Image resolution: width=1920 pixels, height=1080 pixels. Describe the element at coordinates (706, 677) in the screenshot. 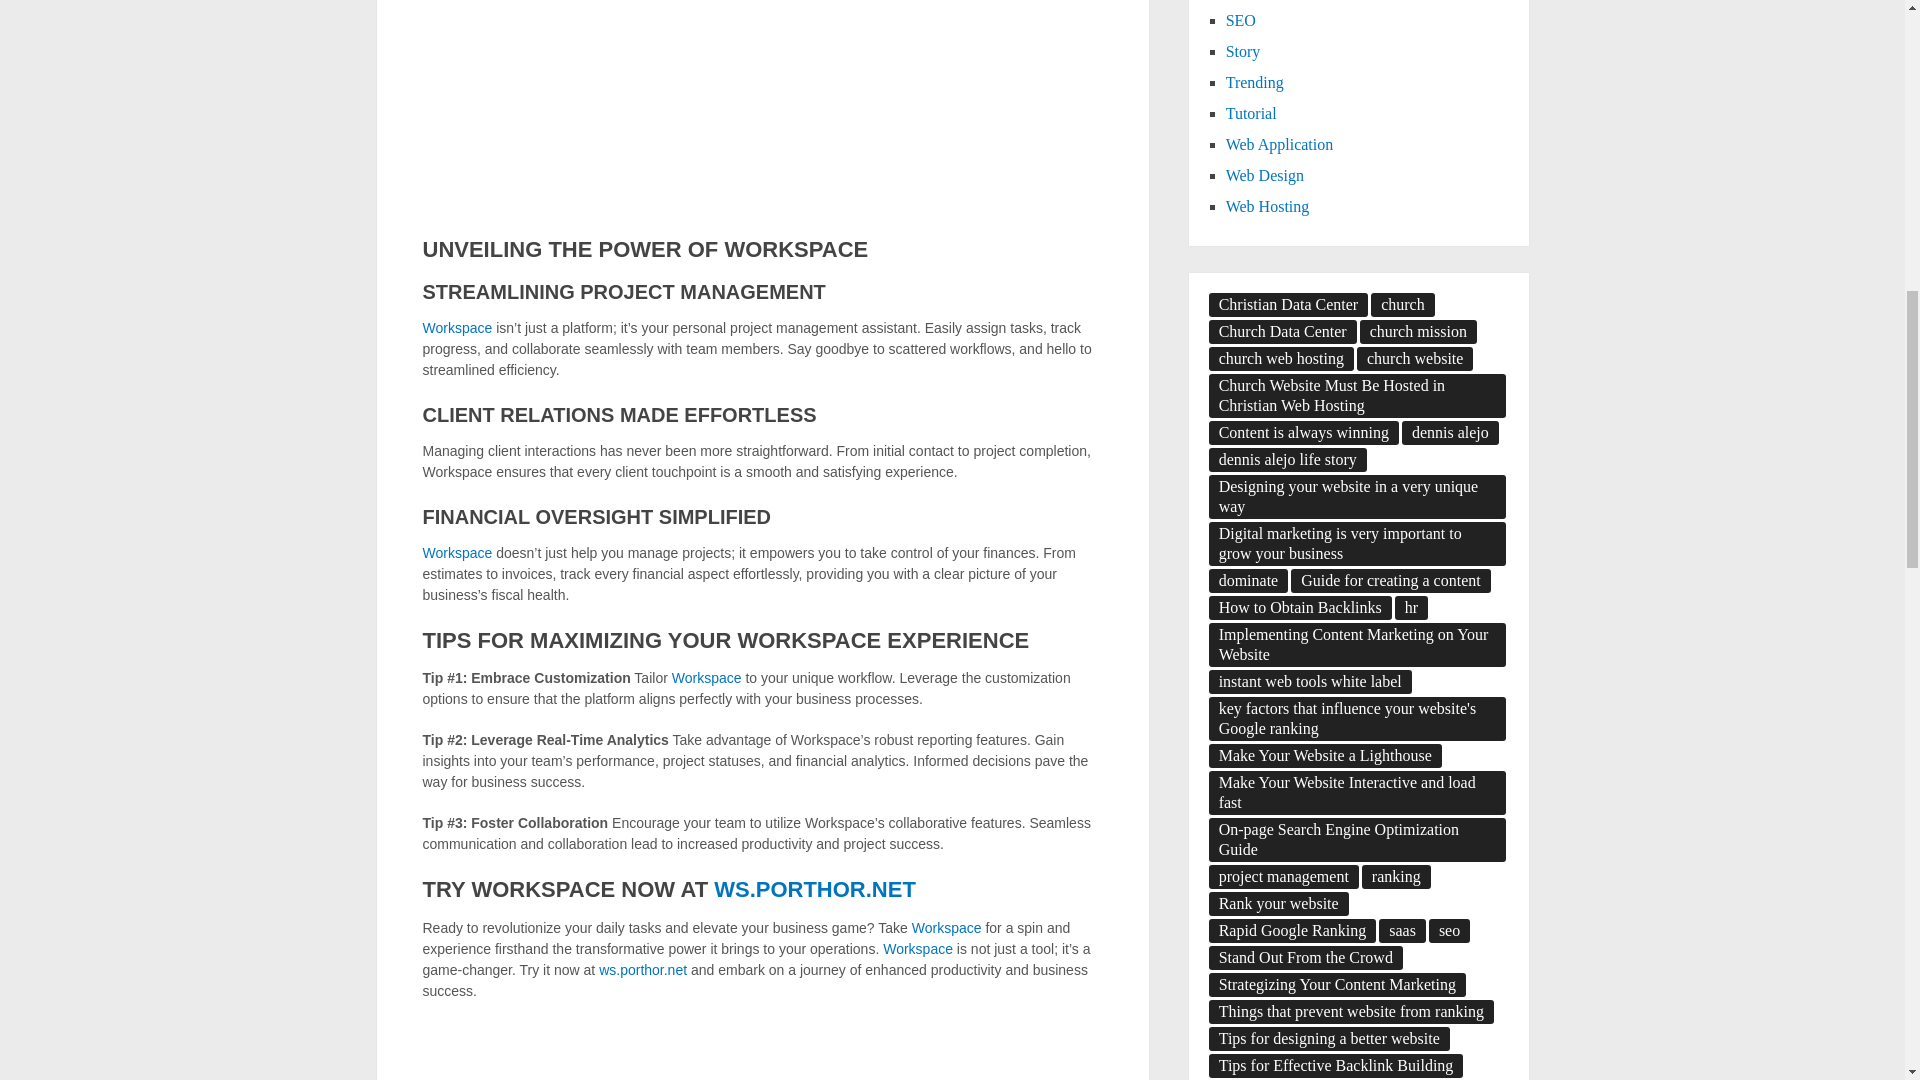

I see `Workspace` at that location.